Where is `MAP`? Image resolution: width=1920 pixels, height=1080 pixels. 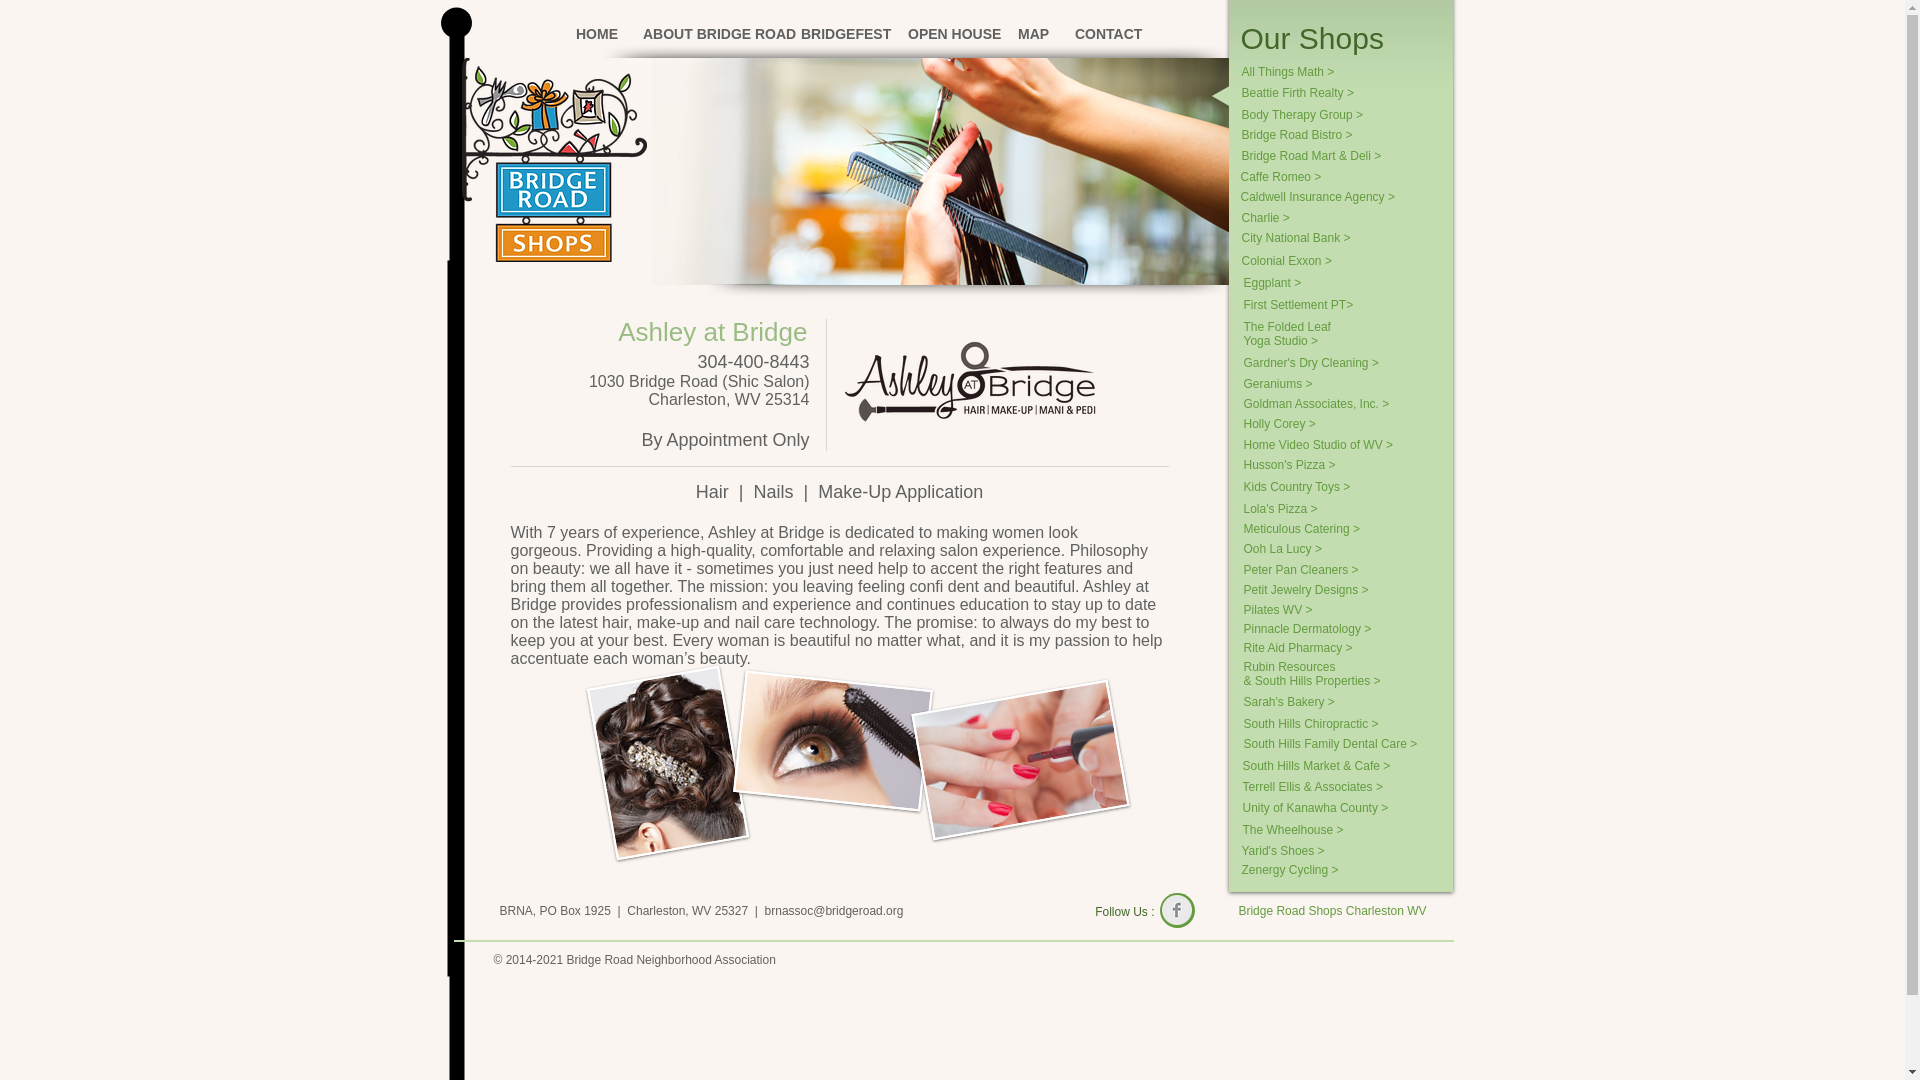 MAP is located at coordinates (1030, 34).